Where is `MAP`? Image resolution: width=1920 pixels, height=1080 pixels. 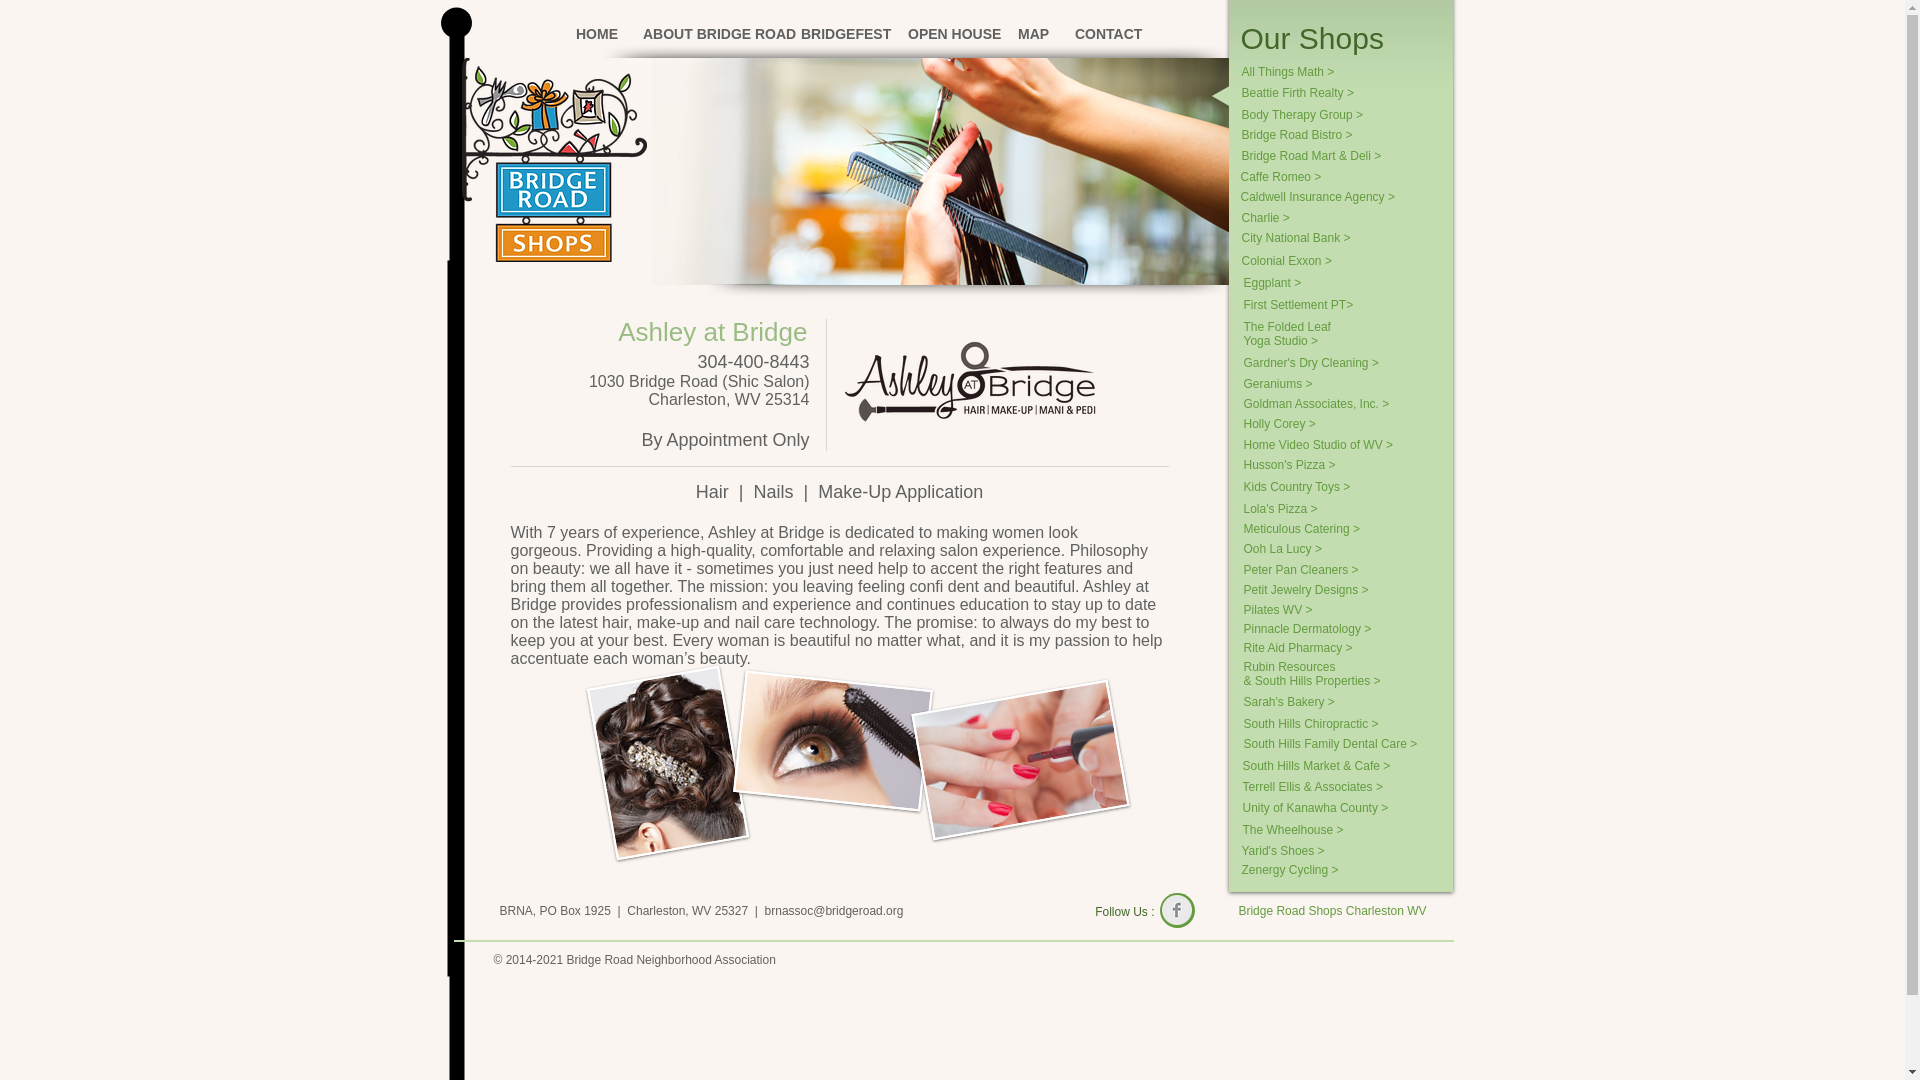 MAP is located at coordinates (1030, 34).